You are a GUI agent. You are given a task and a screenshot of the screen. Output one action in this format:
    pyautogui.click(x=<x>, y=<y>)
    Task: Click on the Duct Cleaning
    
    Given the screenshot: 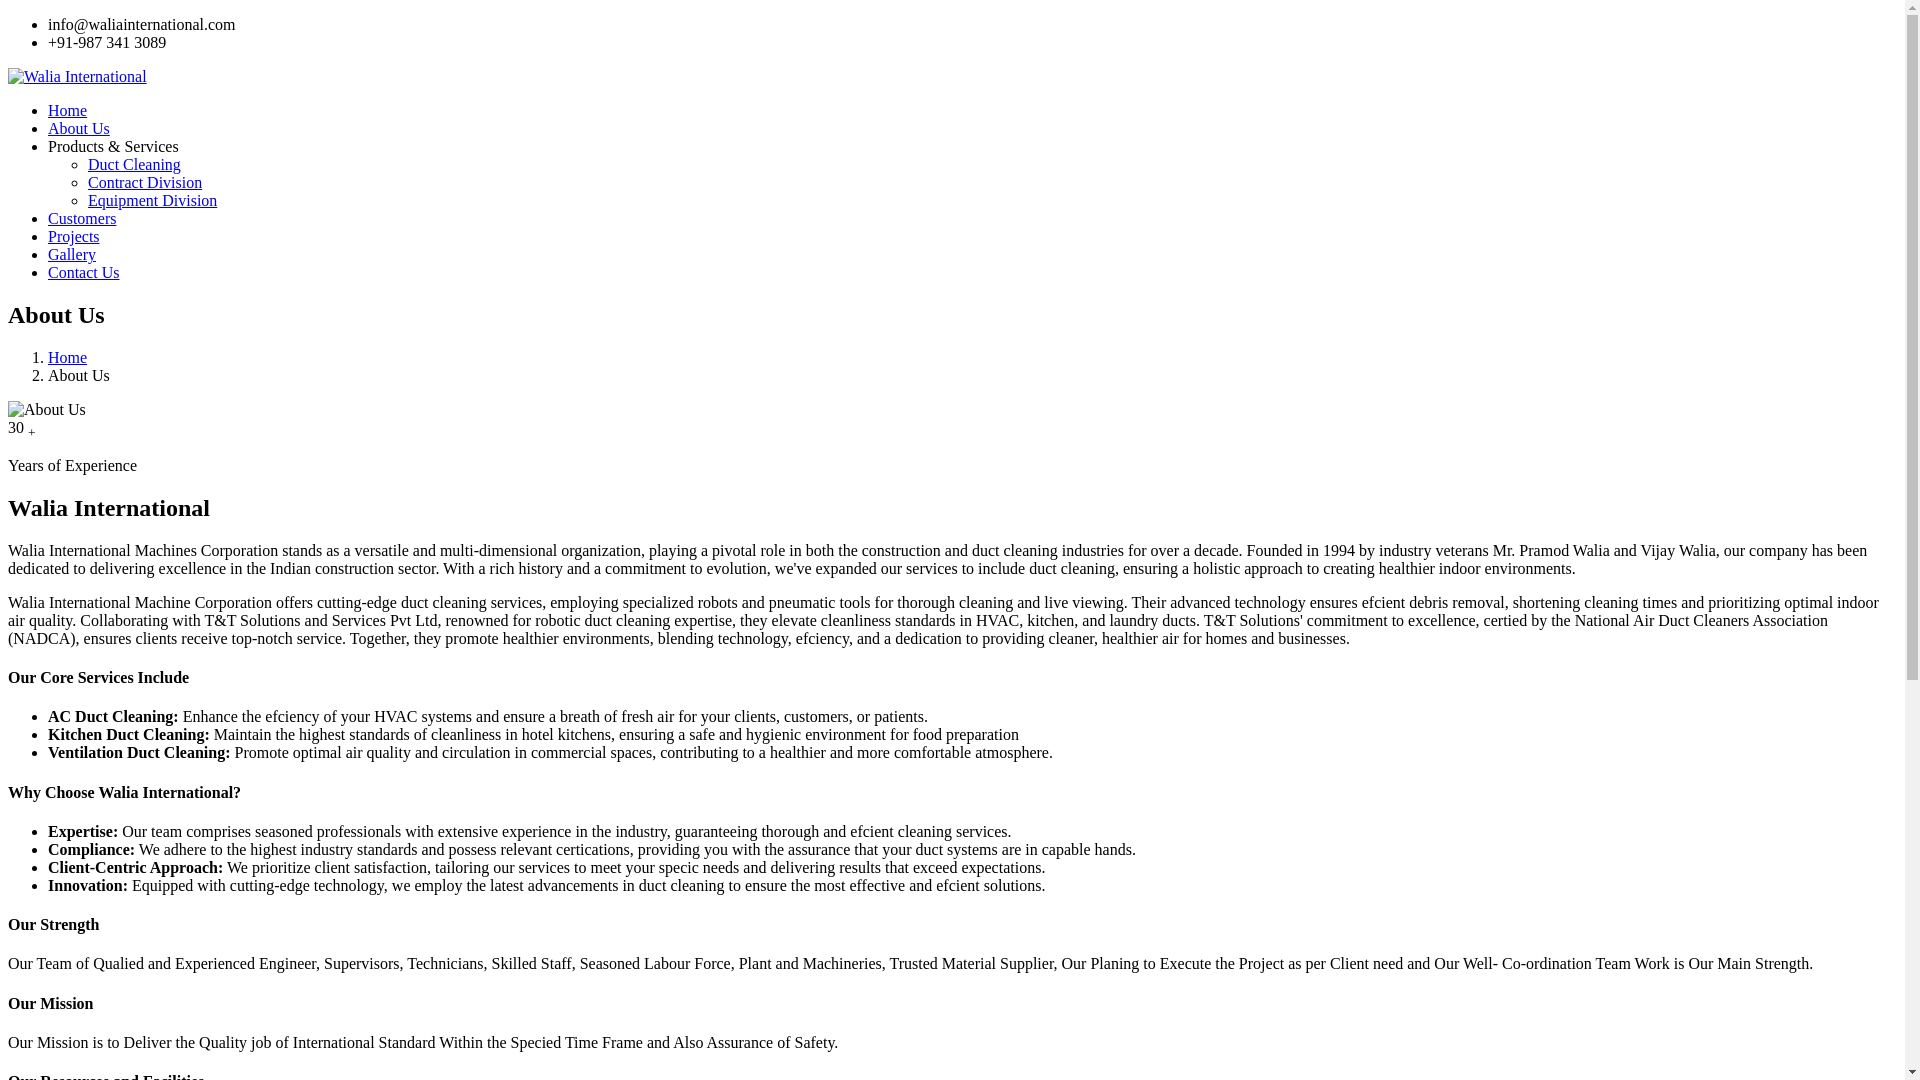 What is the action you would take?
    pyautogui.click(x=134, y=164)
    